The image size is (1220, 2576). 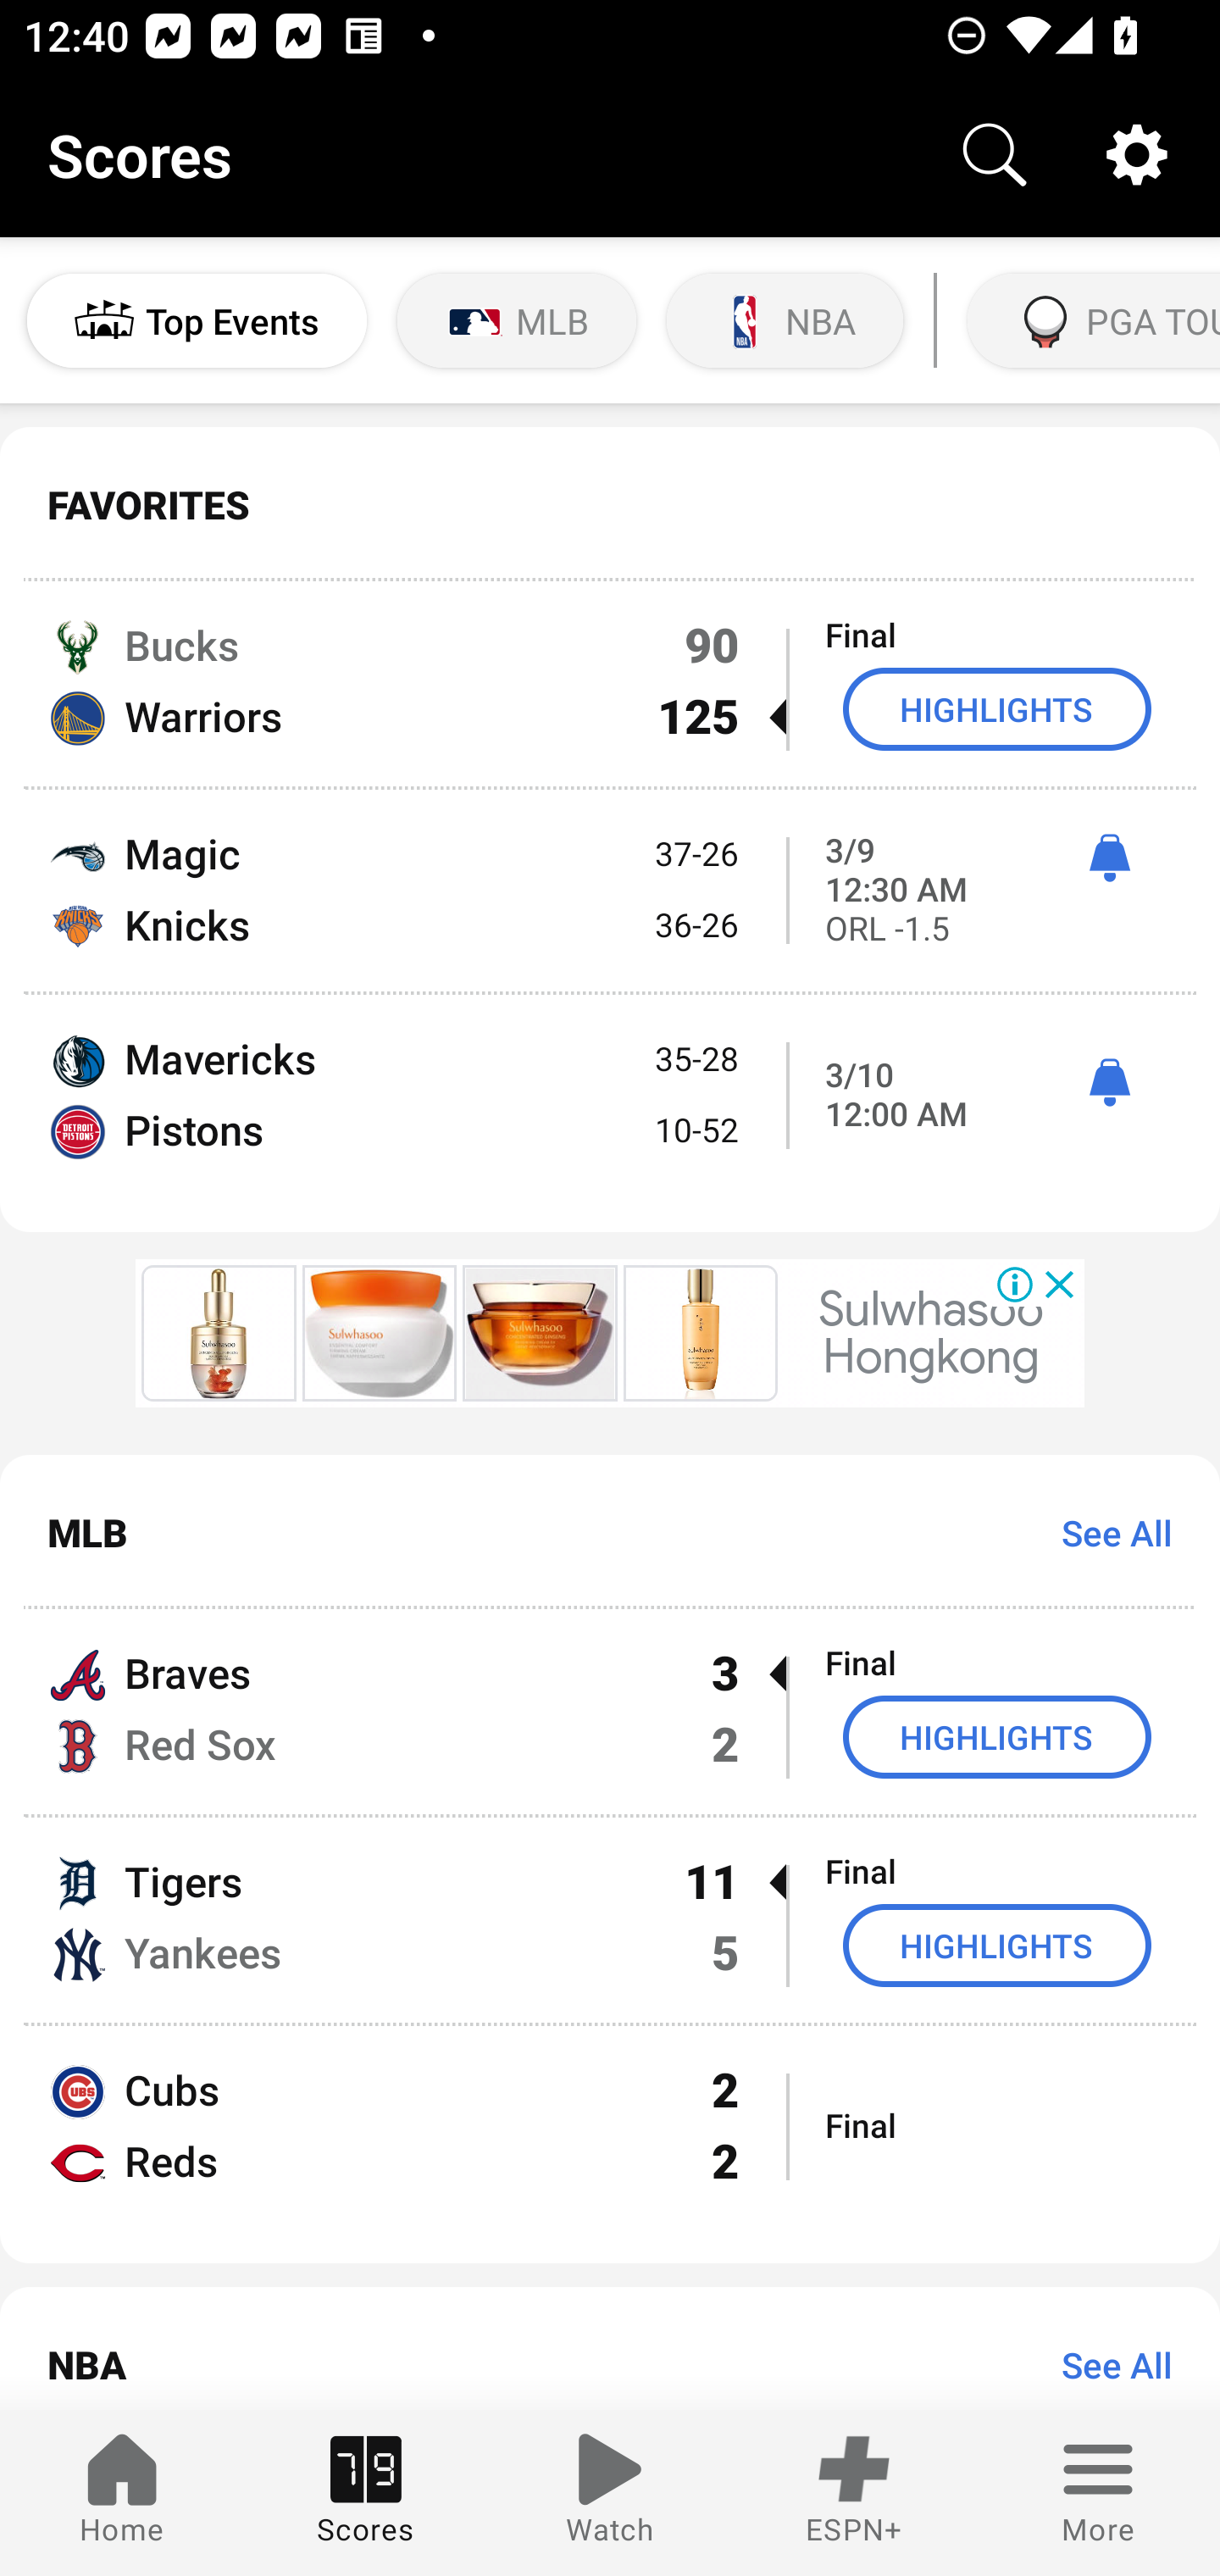 I want to click on ì, so click(x=1109, y=1083).